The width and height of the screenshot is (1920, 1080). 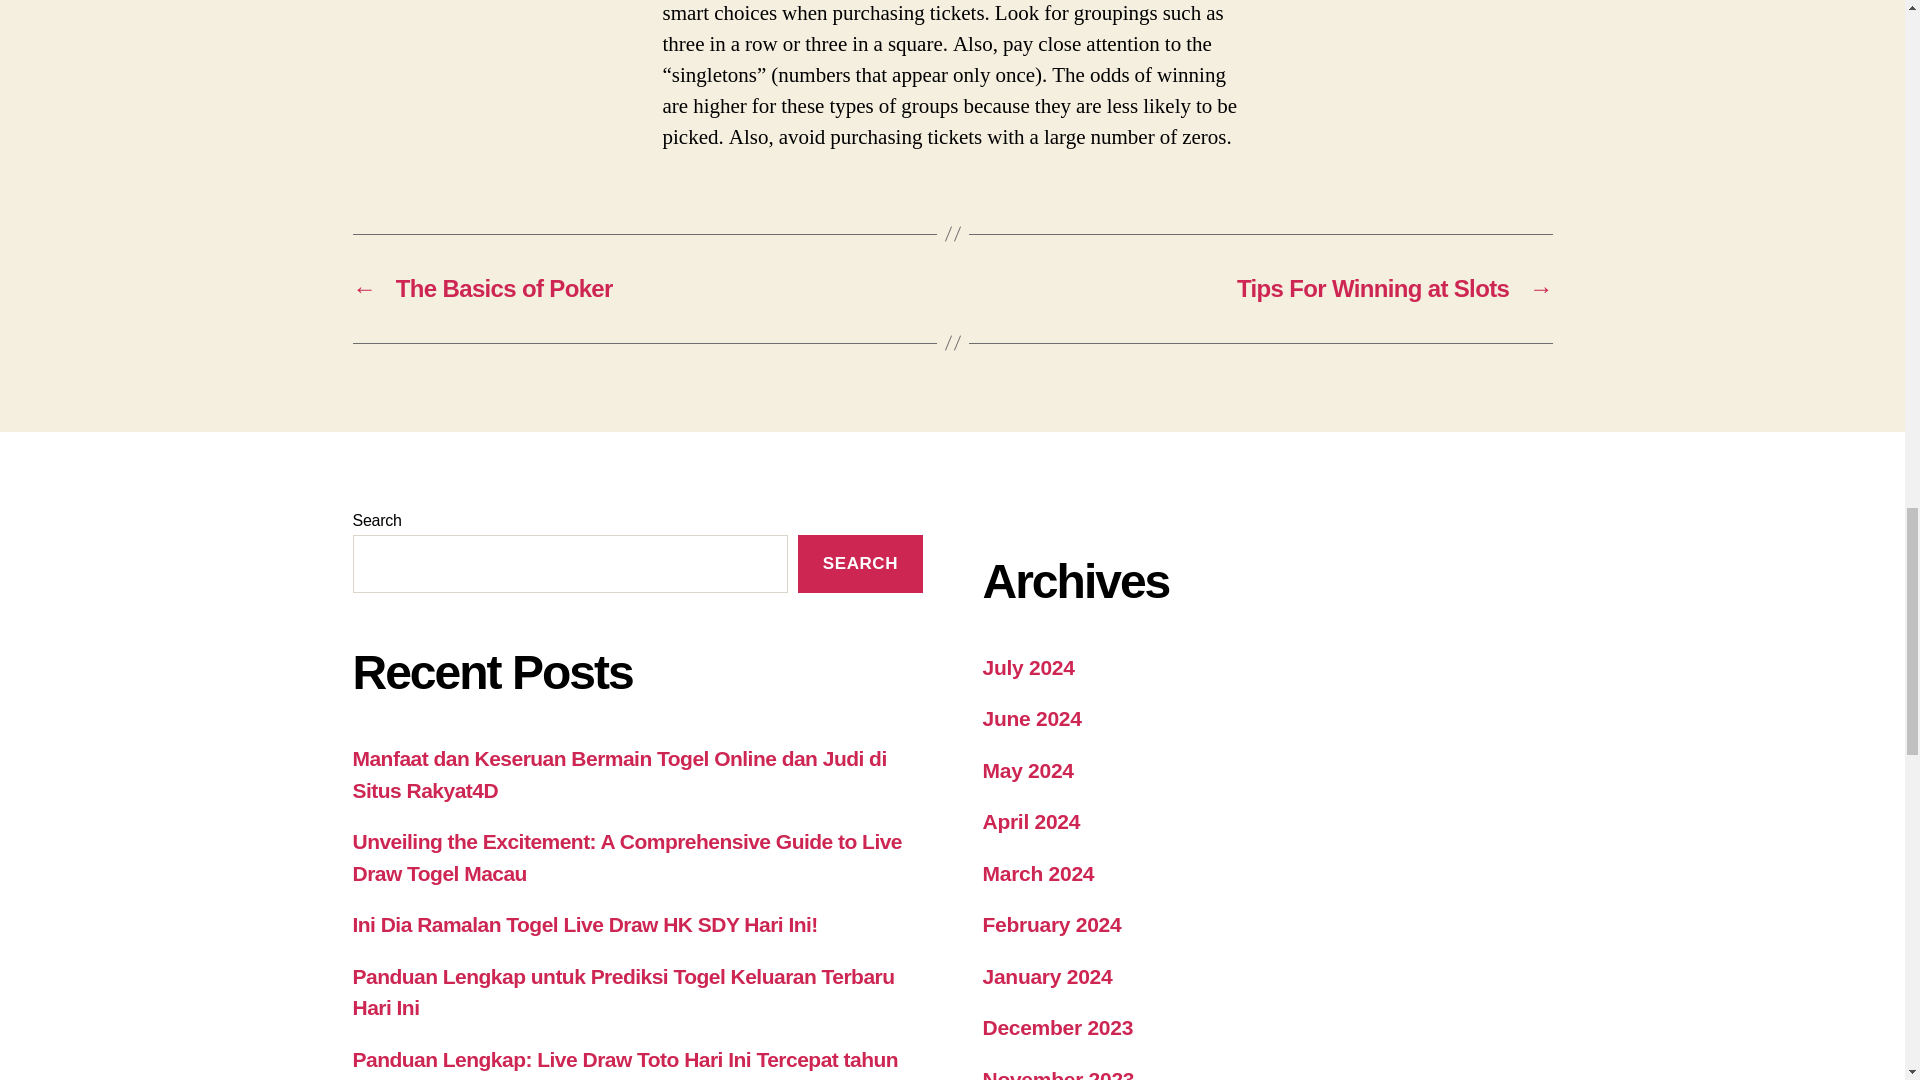 I want to click on March 2024, so click(x=1038, y=872).